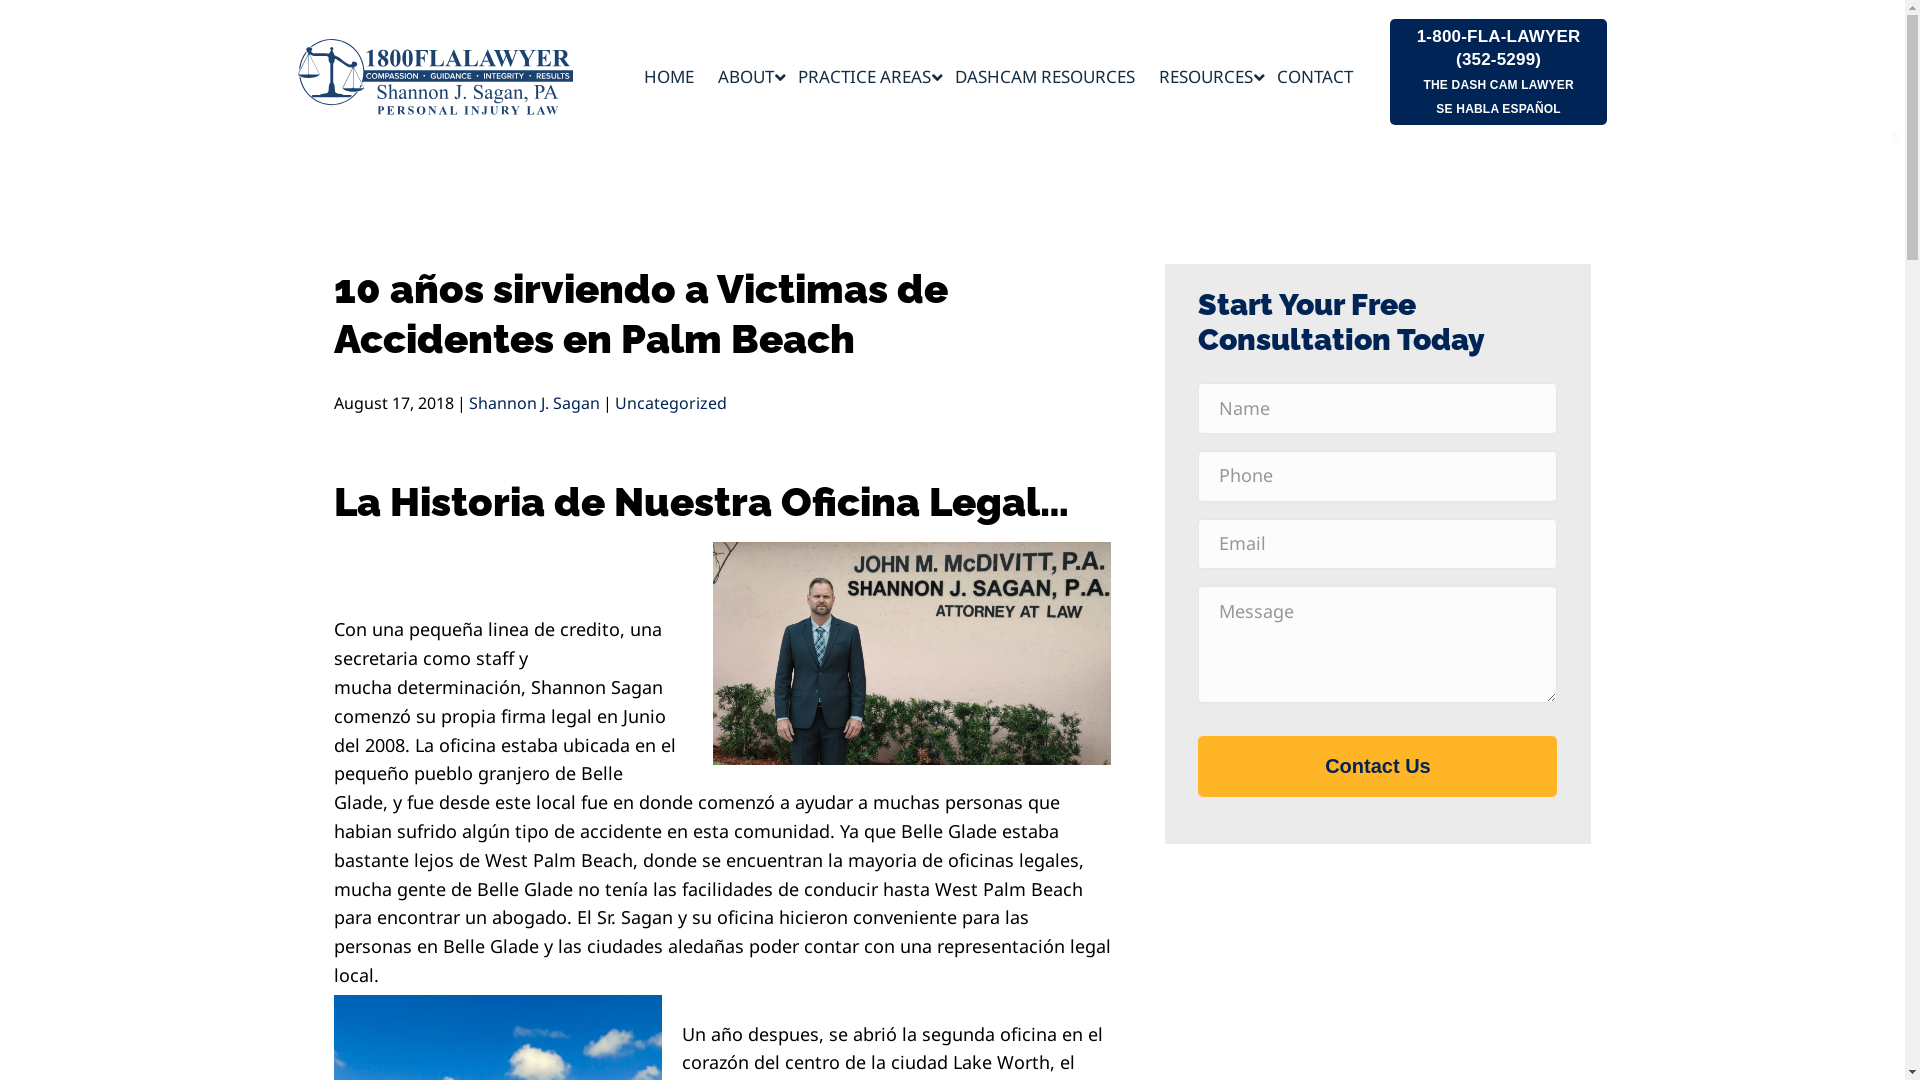 The width and height of the screenshot is (1920, 1080). What do you see at coordinates (669, 77) in the screenshot?
I see `HOME` at bounding box center [669, 77].